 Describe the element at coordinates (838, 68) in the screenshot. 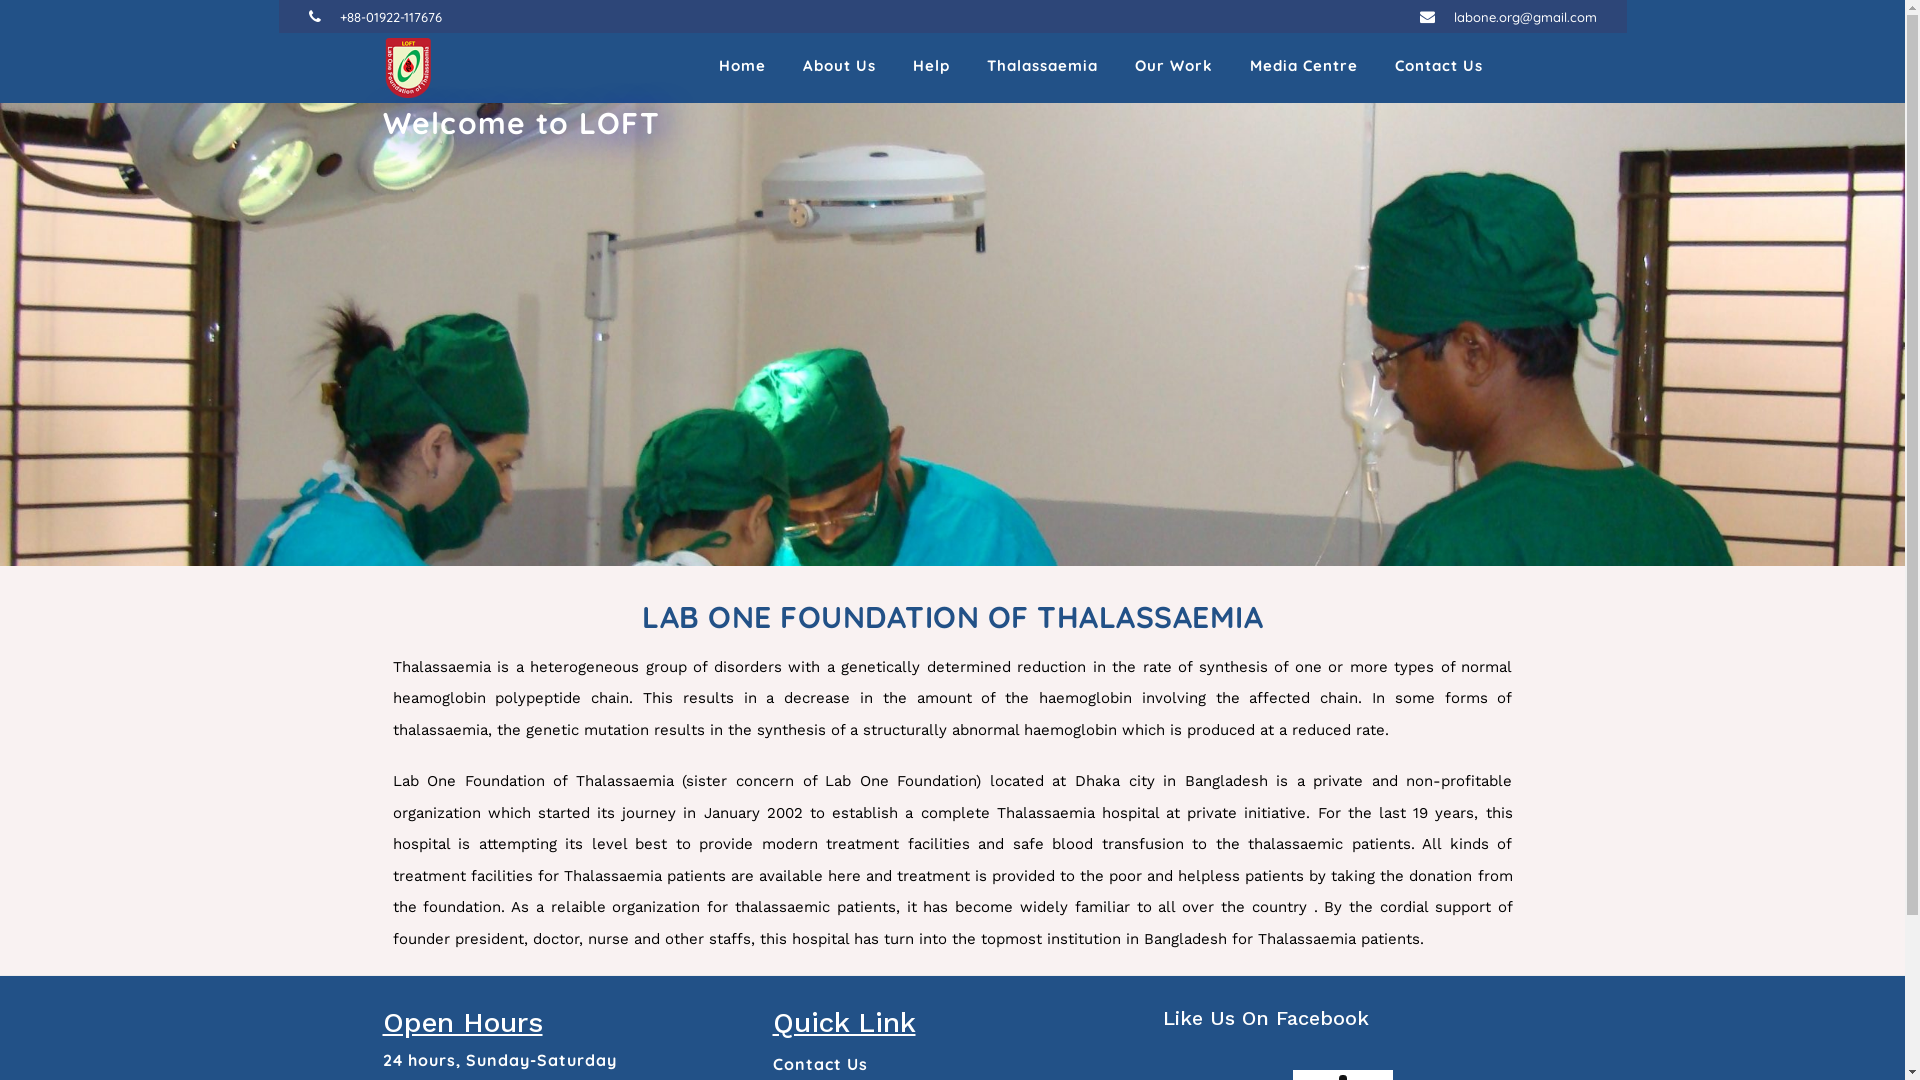

I see `About Us` at that location.